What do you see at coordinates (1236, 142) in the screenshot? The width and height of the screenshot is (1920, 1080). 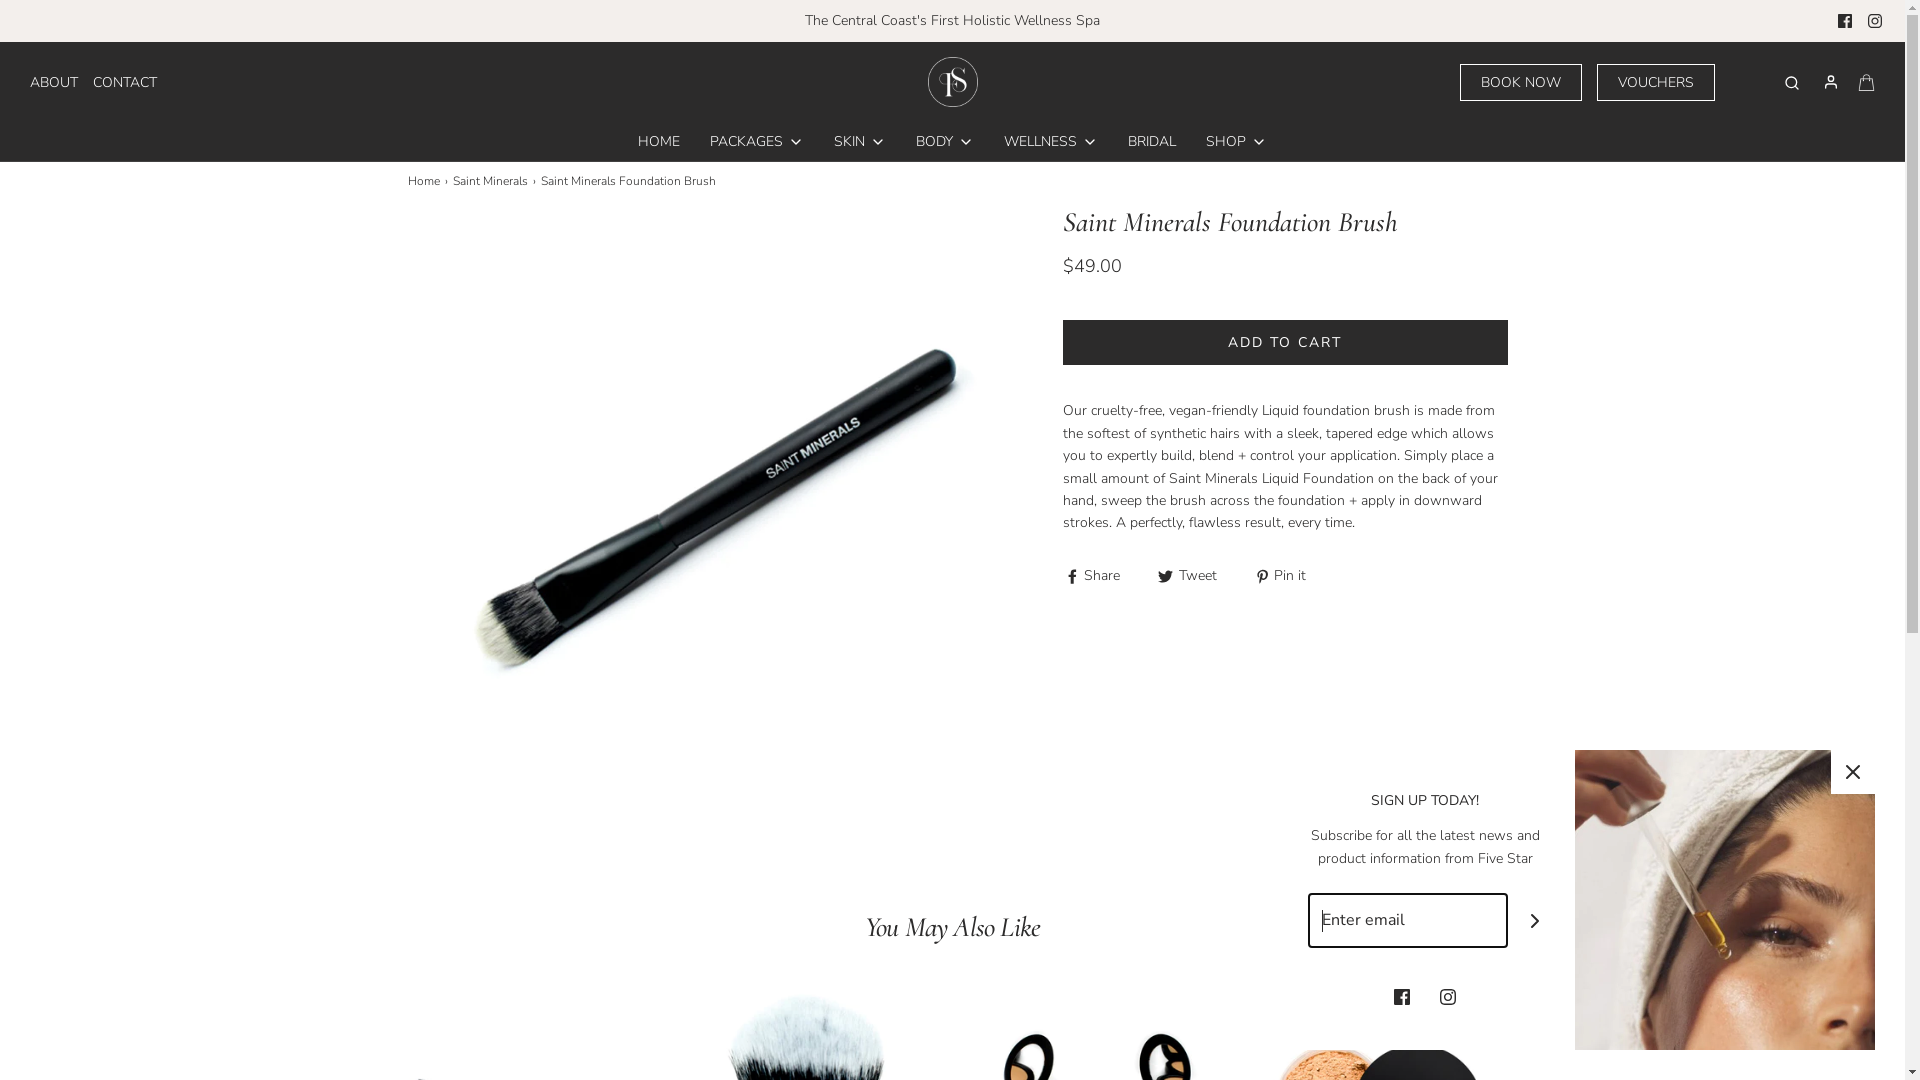 I see `SHOP` at bounding box center [1236, 142].